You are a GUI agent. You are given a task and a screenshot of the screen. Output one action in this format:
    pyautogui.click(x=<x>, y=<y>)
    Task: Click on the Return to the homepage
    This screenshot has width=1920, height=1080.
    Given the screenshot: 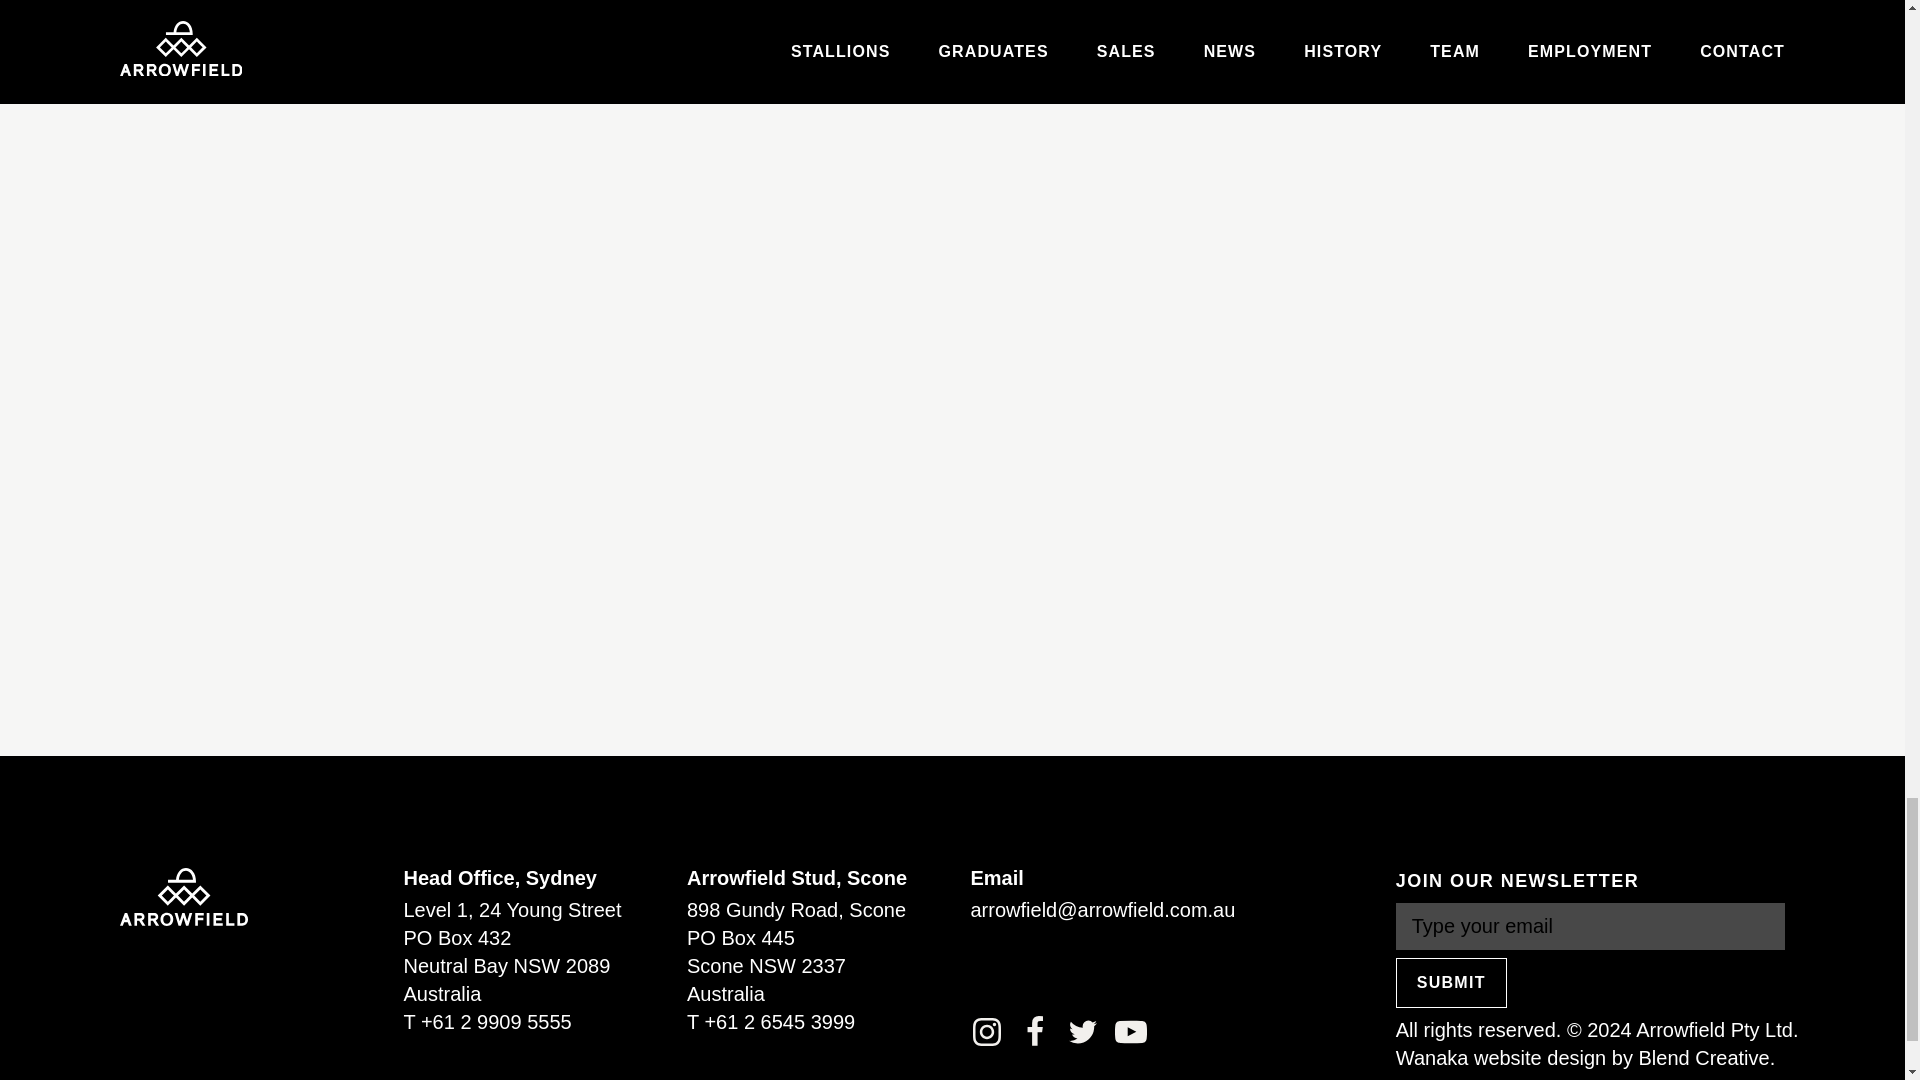 What is the action you would take?
    pyautogui.click(x=183, y=894)
    